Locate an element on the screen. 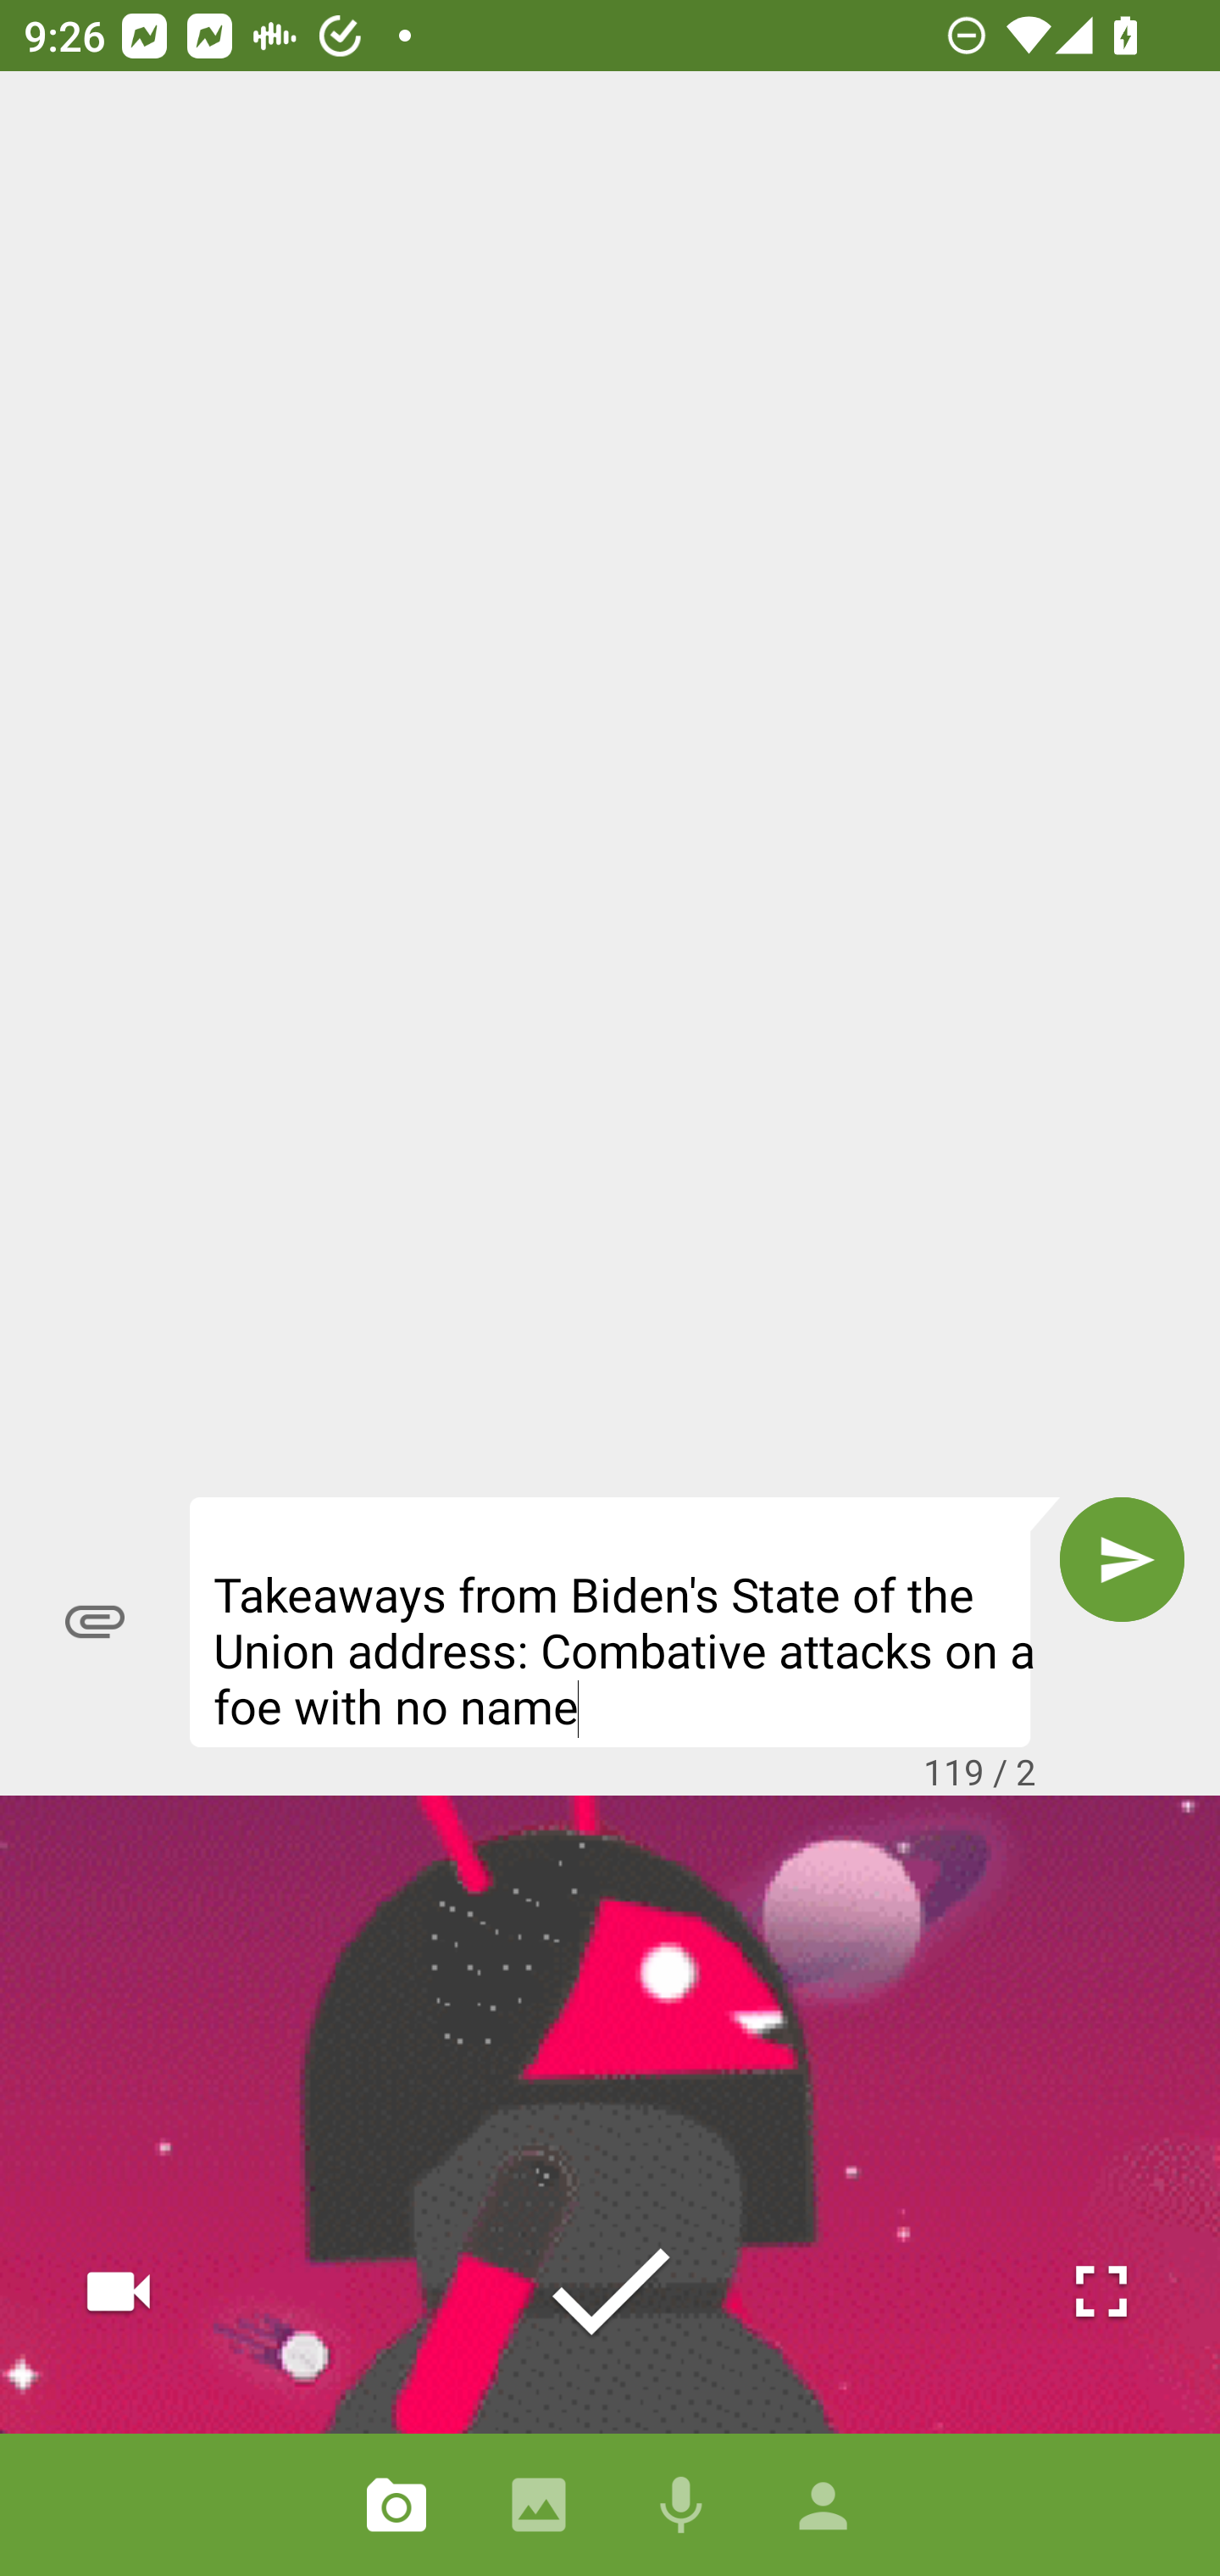  Record audio is located at coordinates (681, 2505).